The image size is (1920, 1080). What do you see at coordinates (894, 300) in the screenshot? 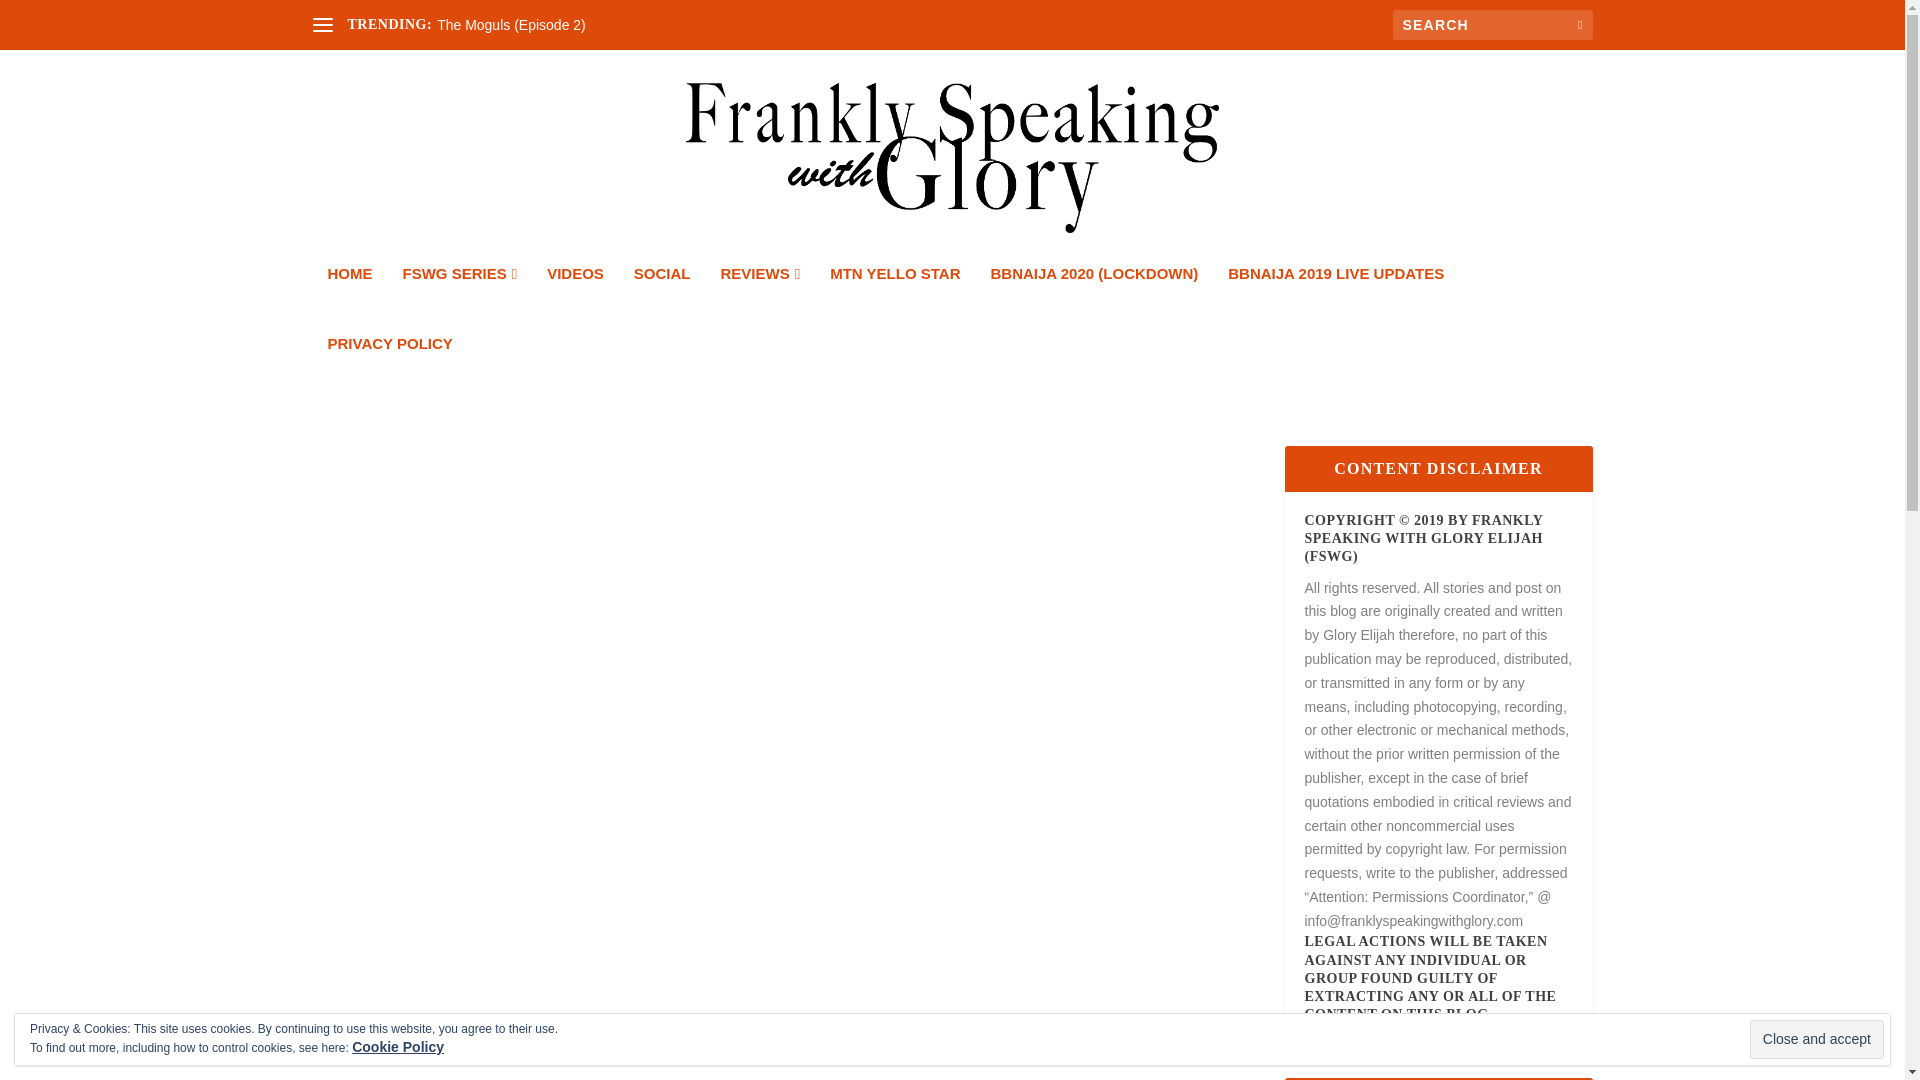
I see `MTN YELLO STAR` at bounding box center [894, 300].